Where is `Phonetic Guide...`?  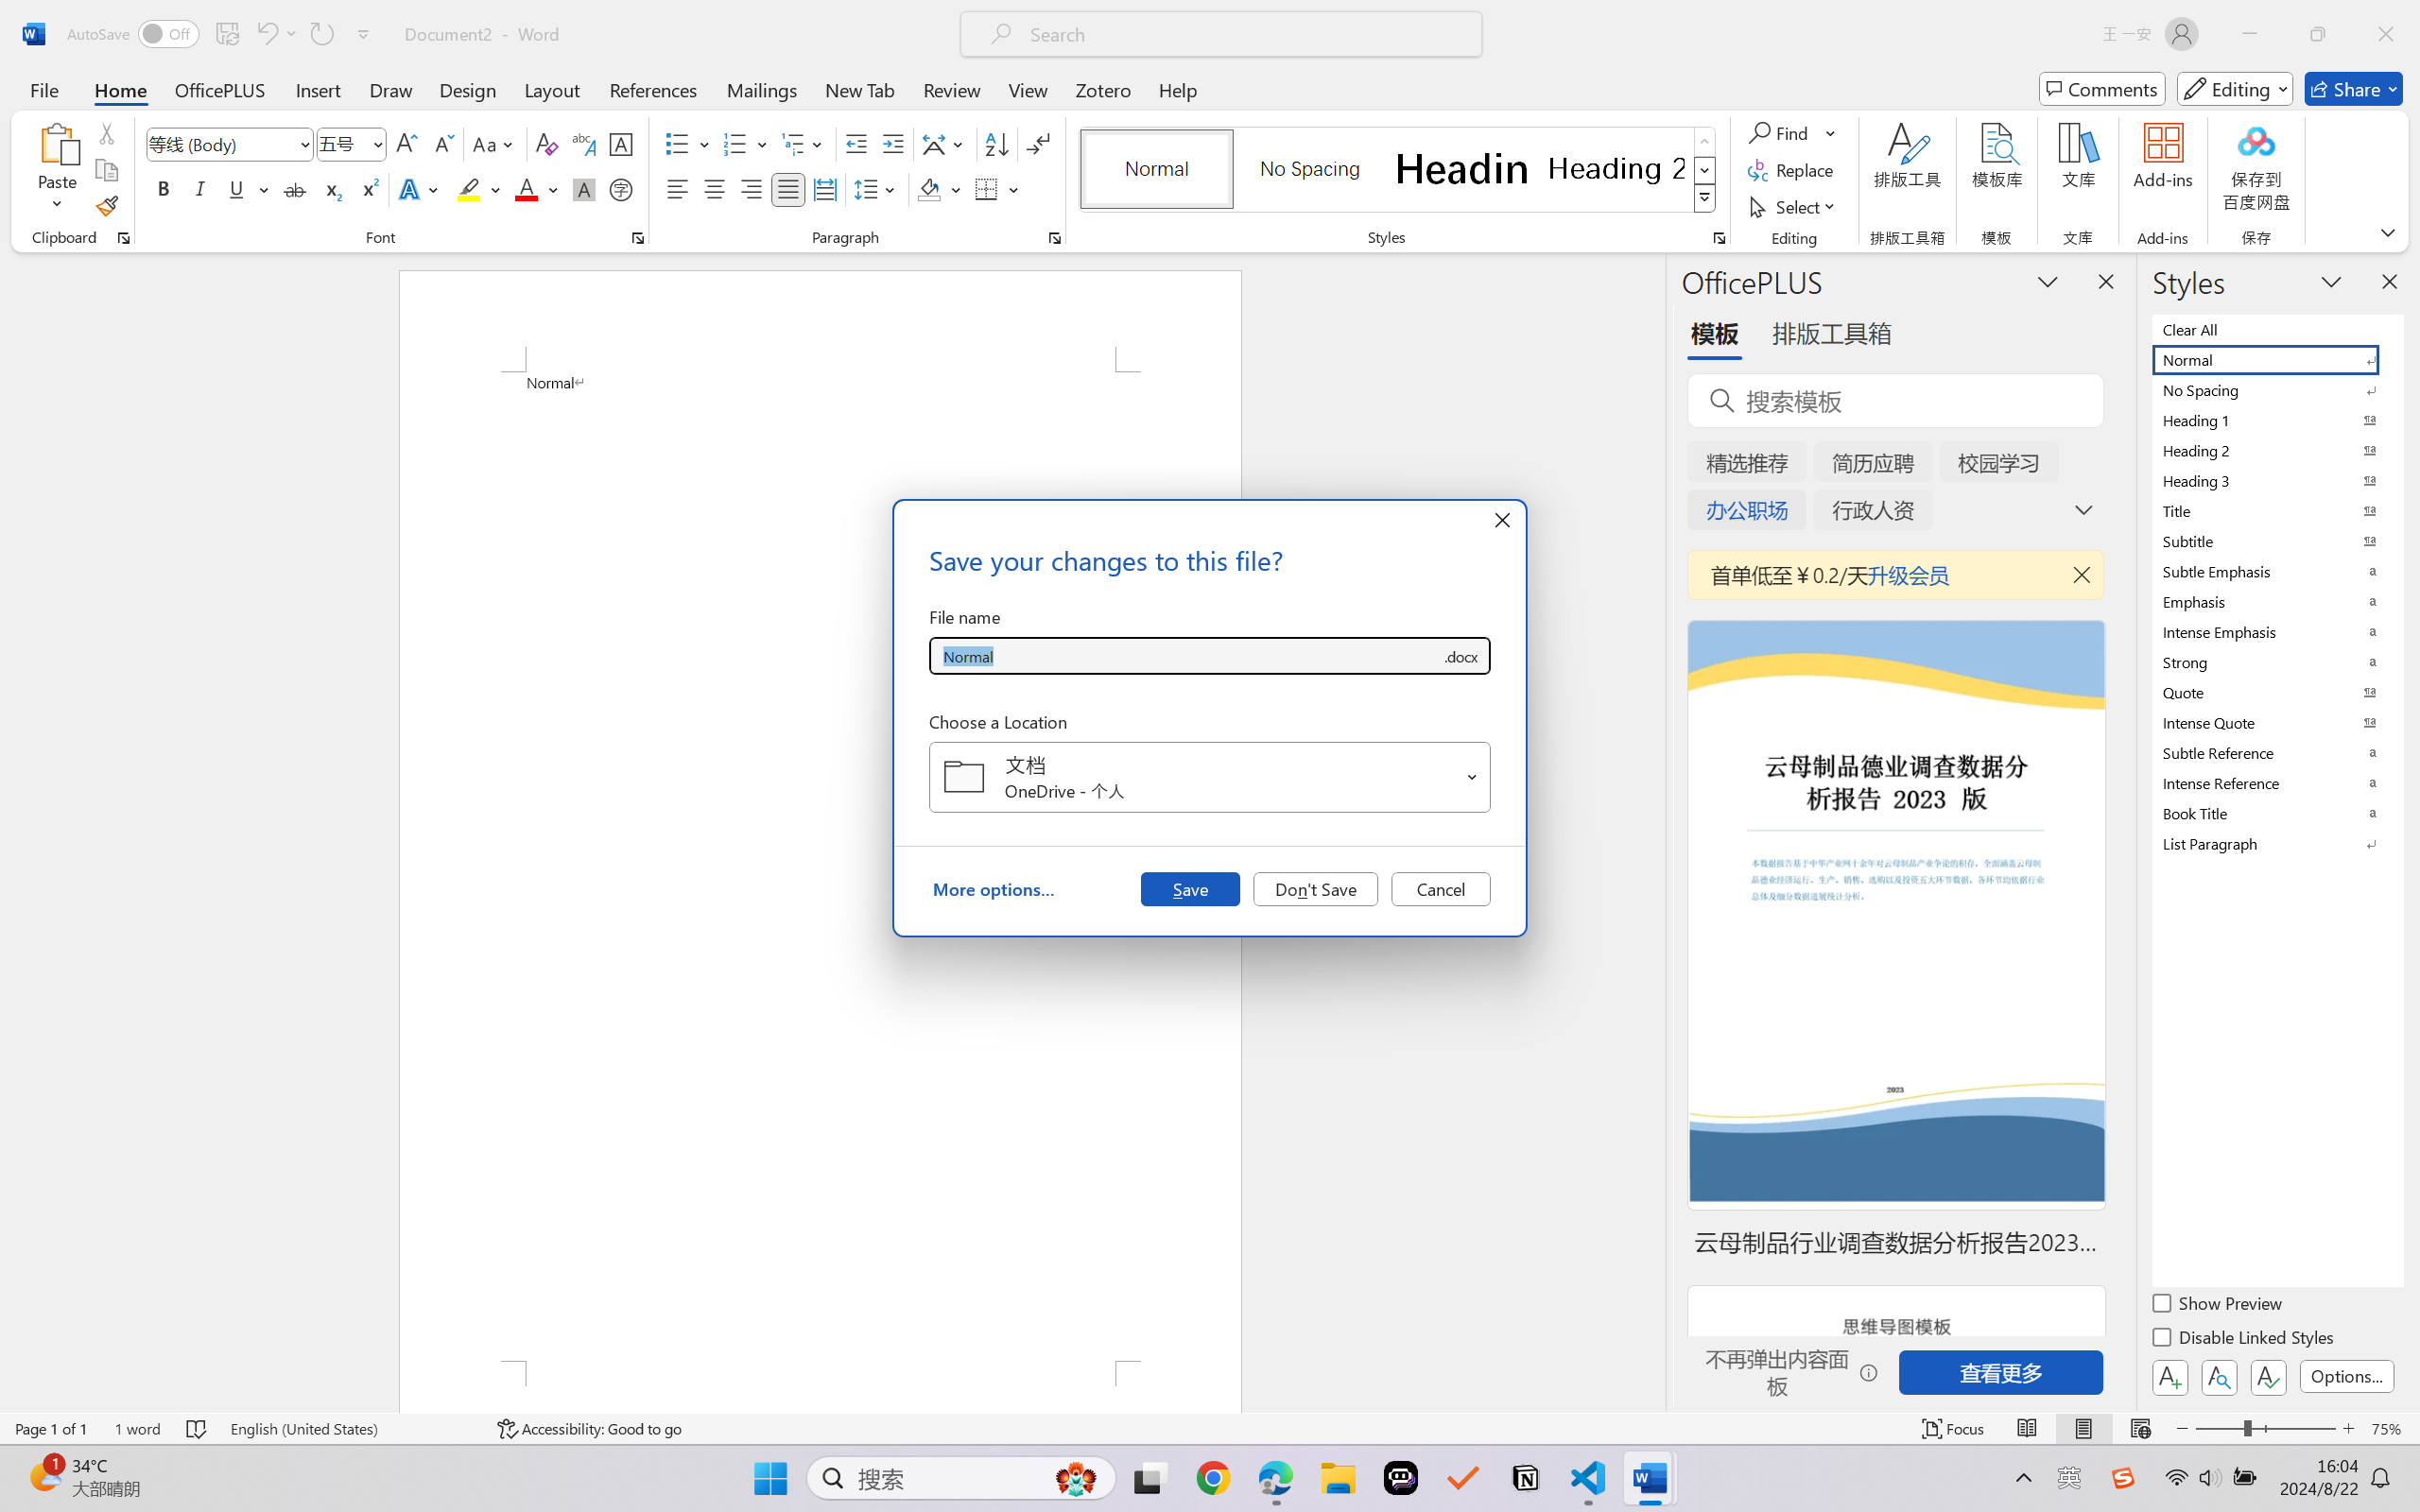 Phonetic Guide... is located at coordinates (582, 144).